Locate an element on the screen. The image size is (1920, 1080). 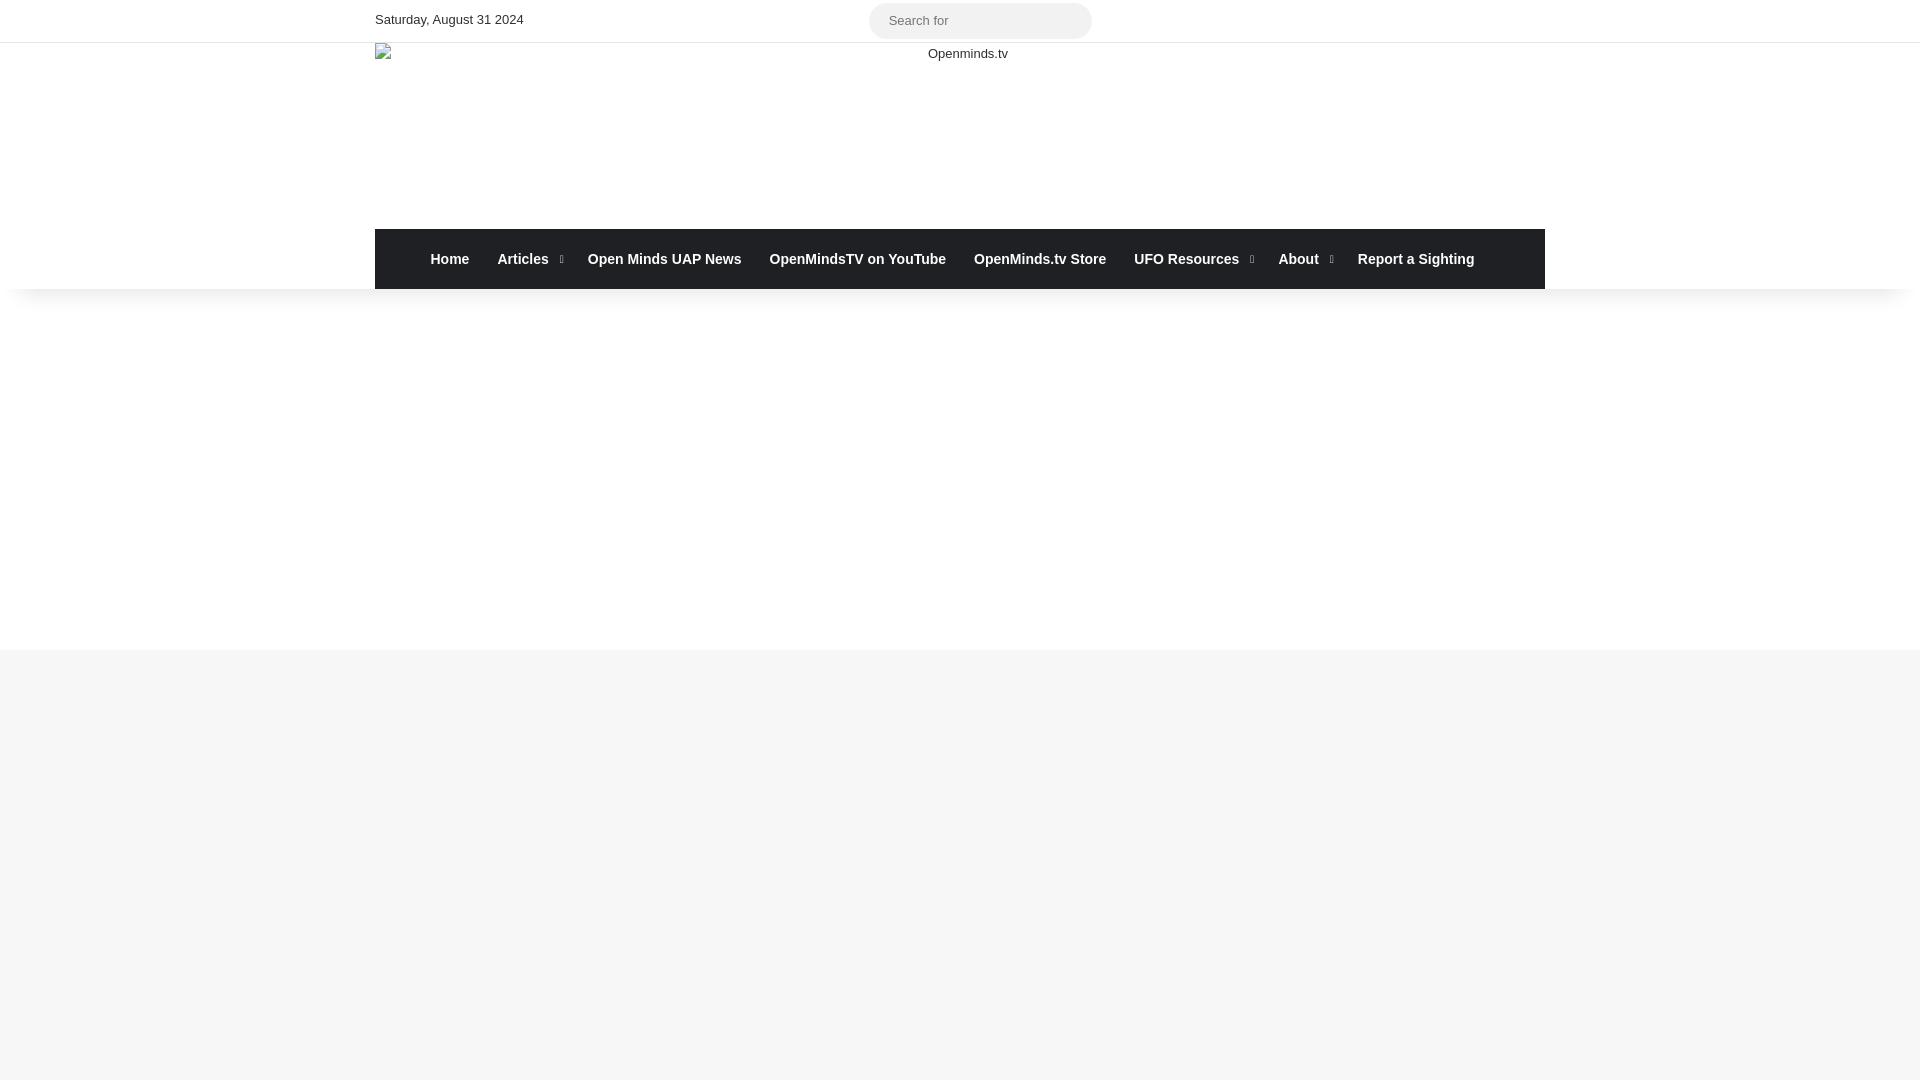
UFO Resources is located at coordinates (1191, 258).